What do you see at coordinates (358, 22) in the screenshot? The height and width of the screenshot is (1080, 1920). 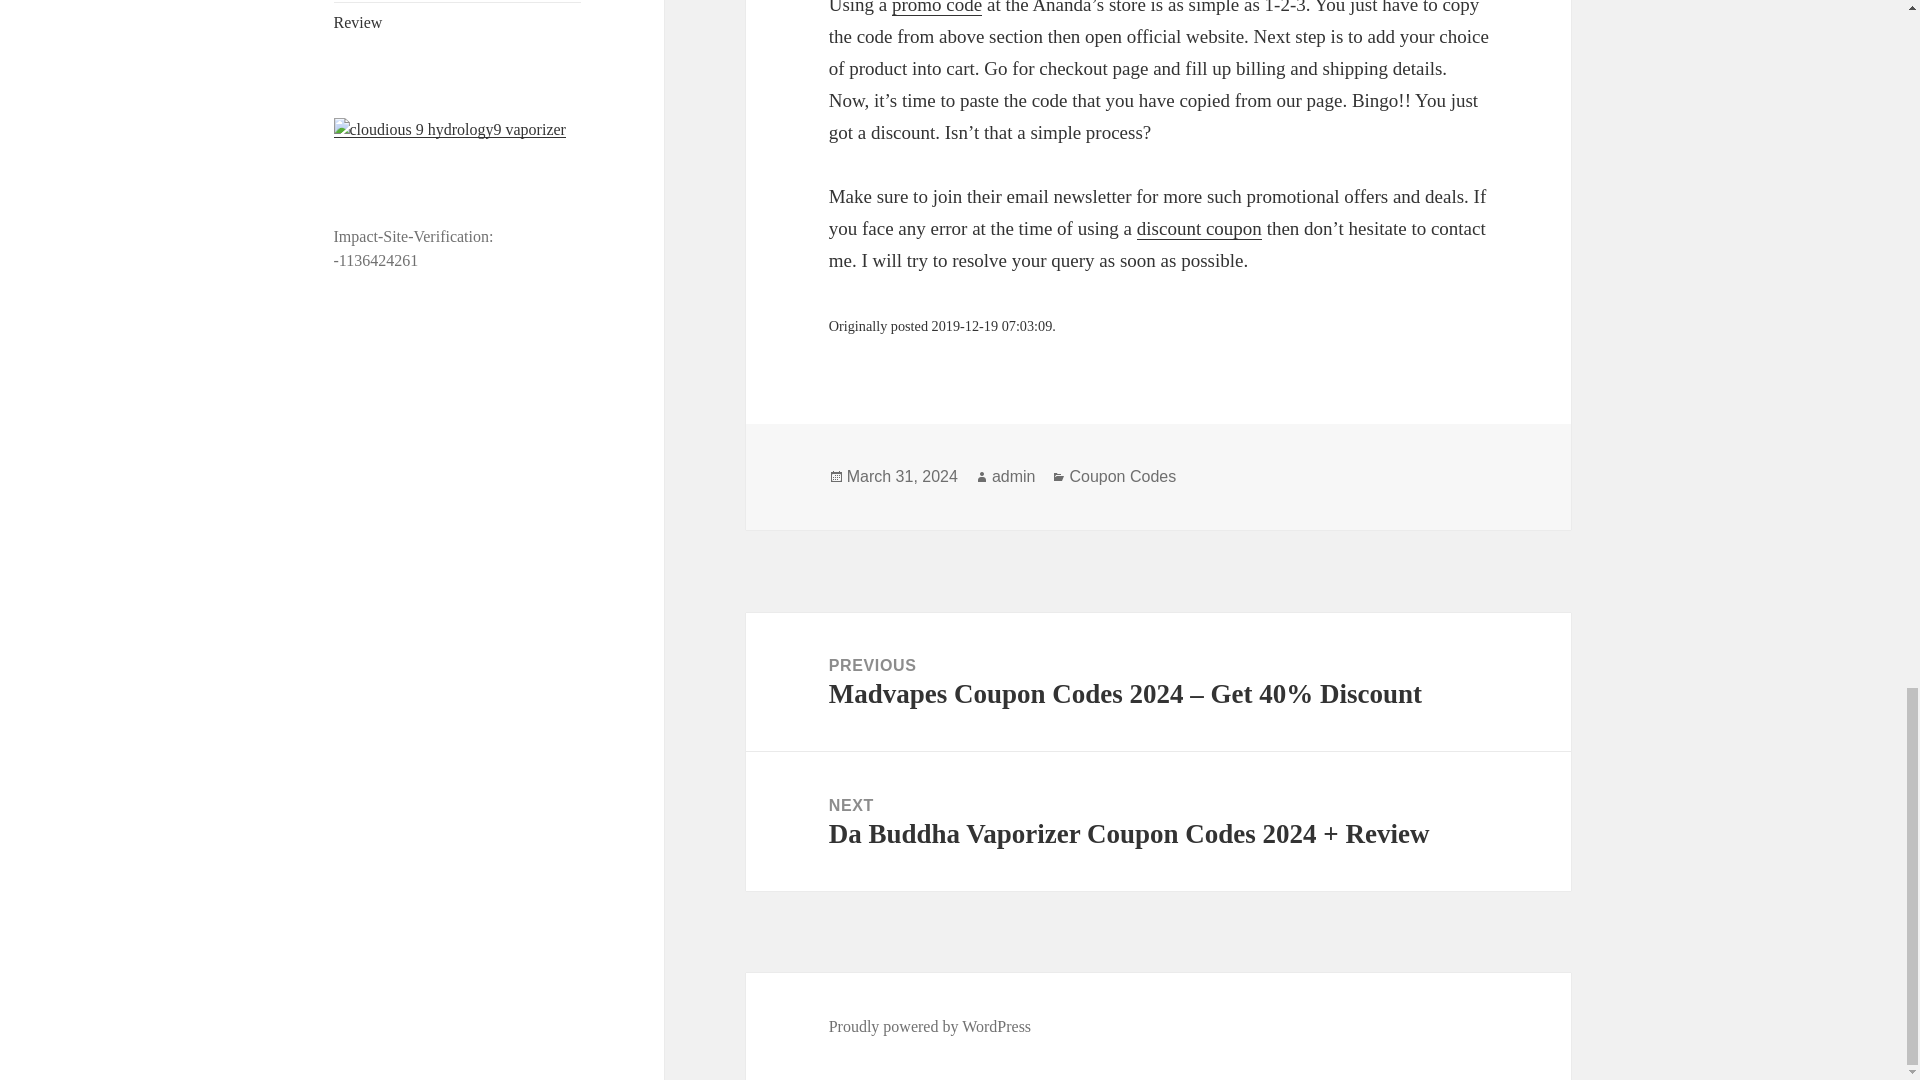 I see `product review` at bounding box center [358, 22].